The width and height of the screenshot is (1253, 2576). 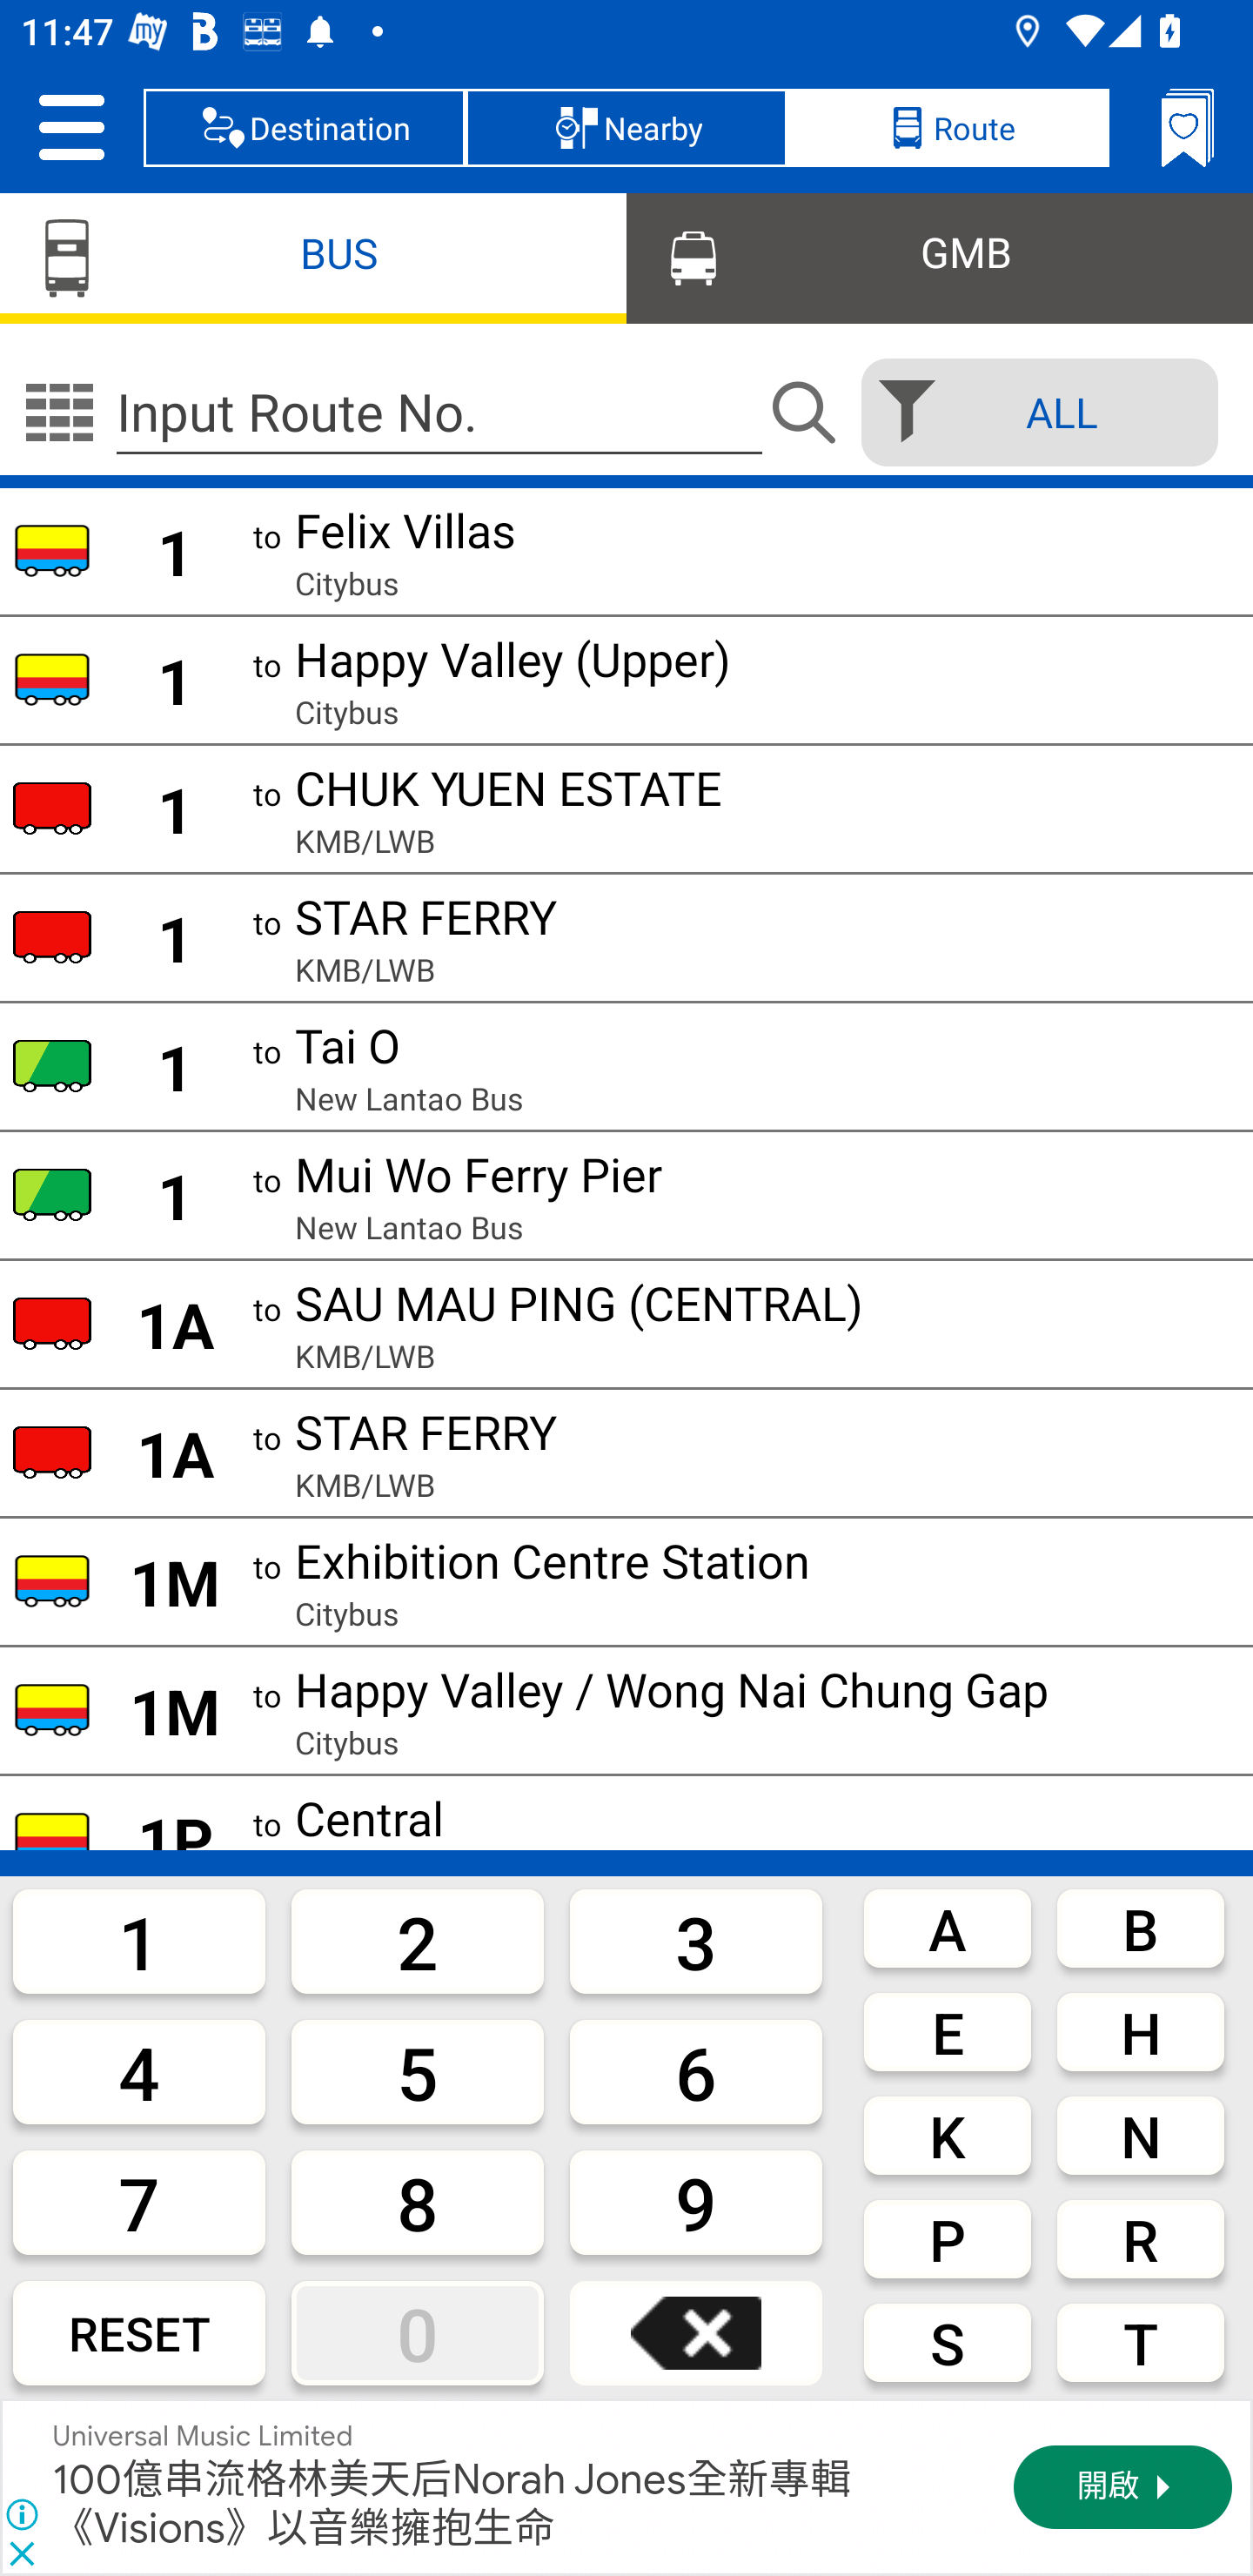 I want to click on 開啟, so click(x=1122, y=2487).